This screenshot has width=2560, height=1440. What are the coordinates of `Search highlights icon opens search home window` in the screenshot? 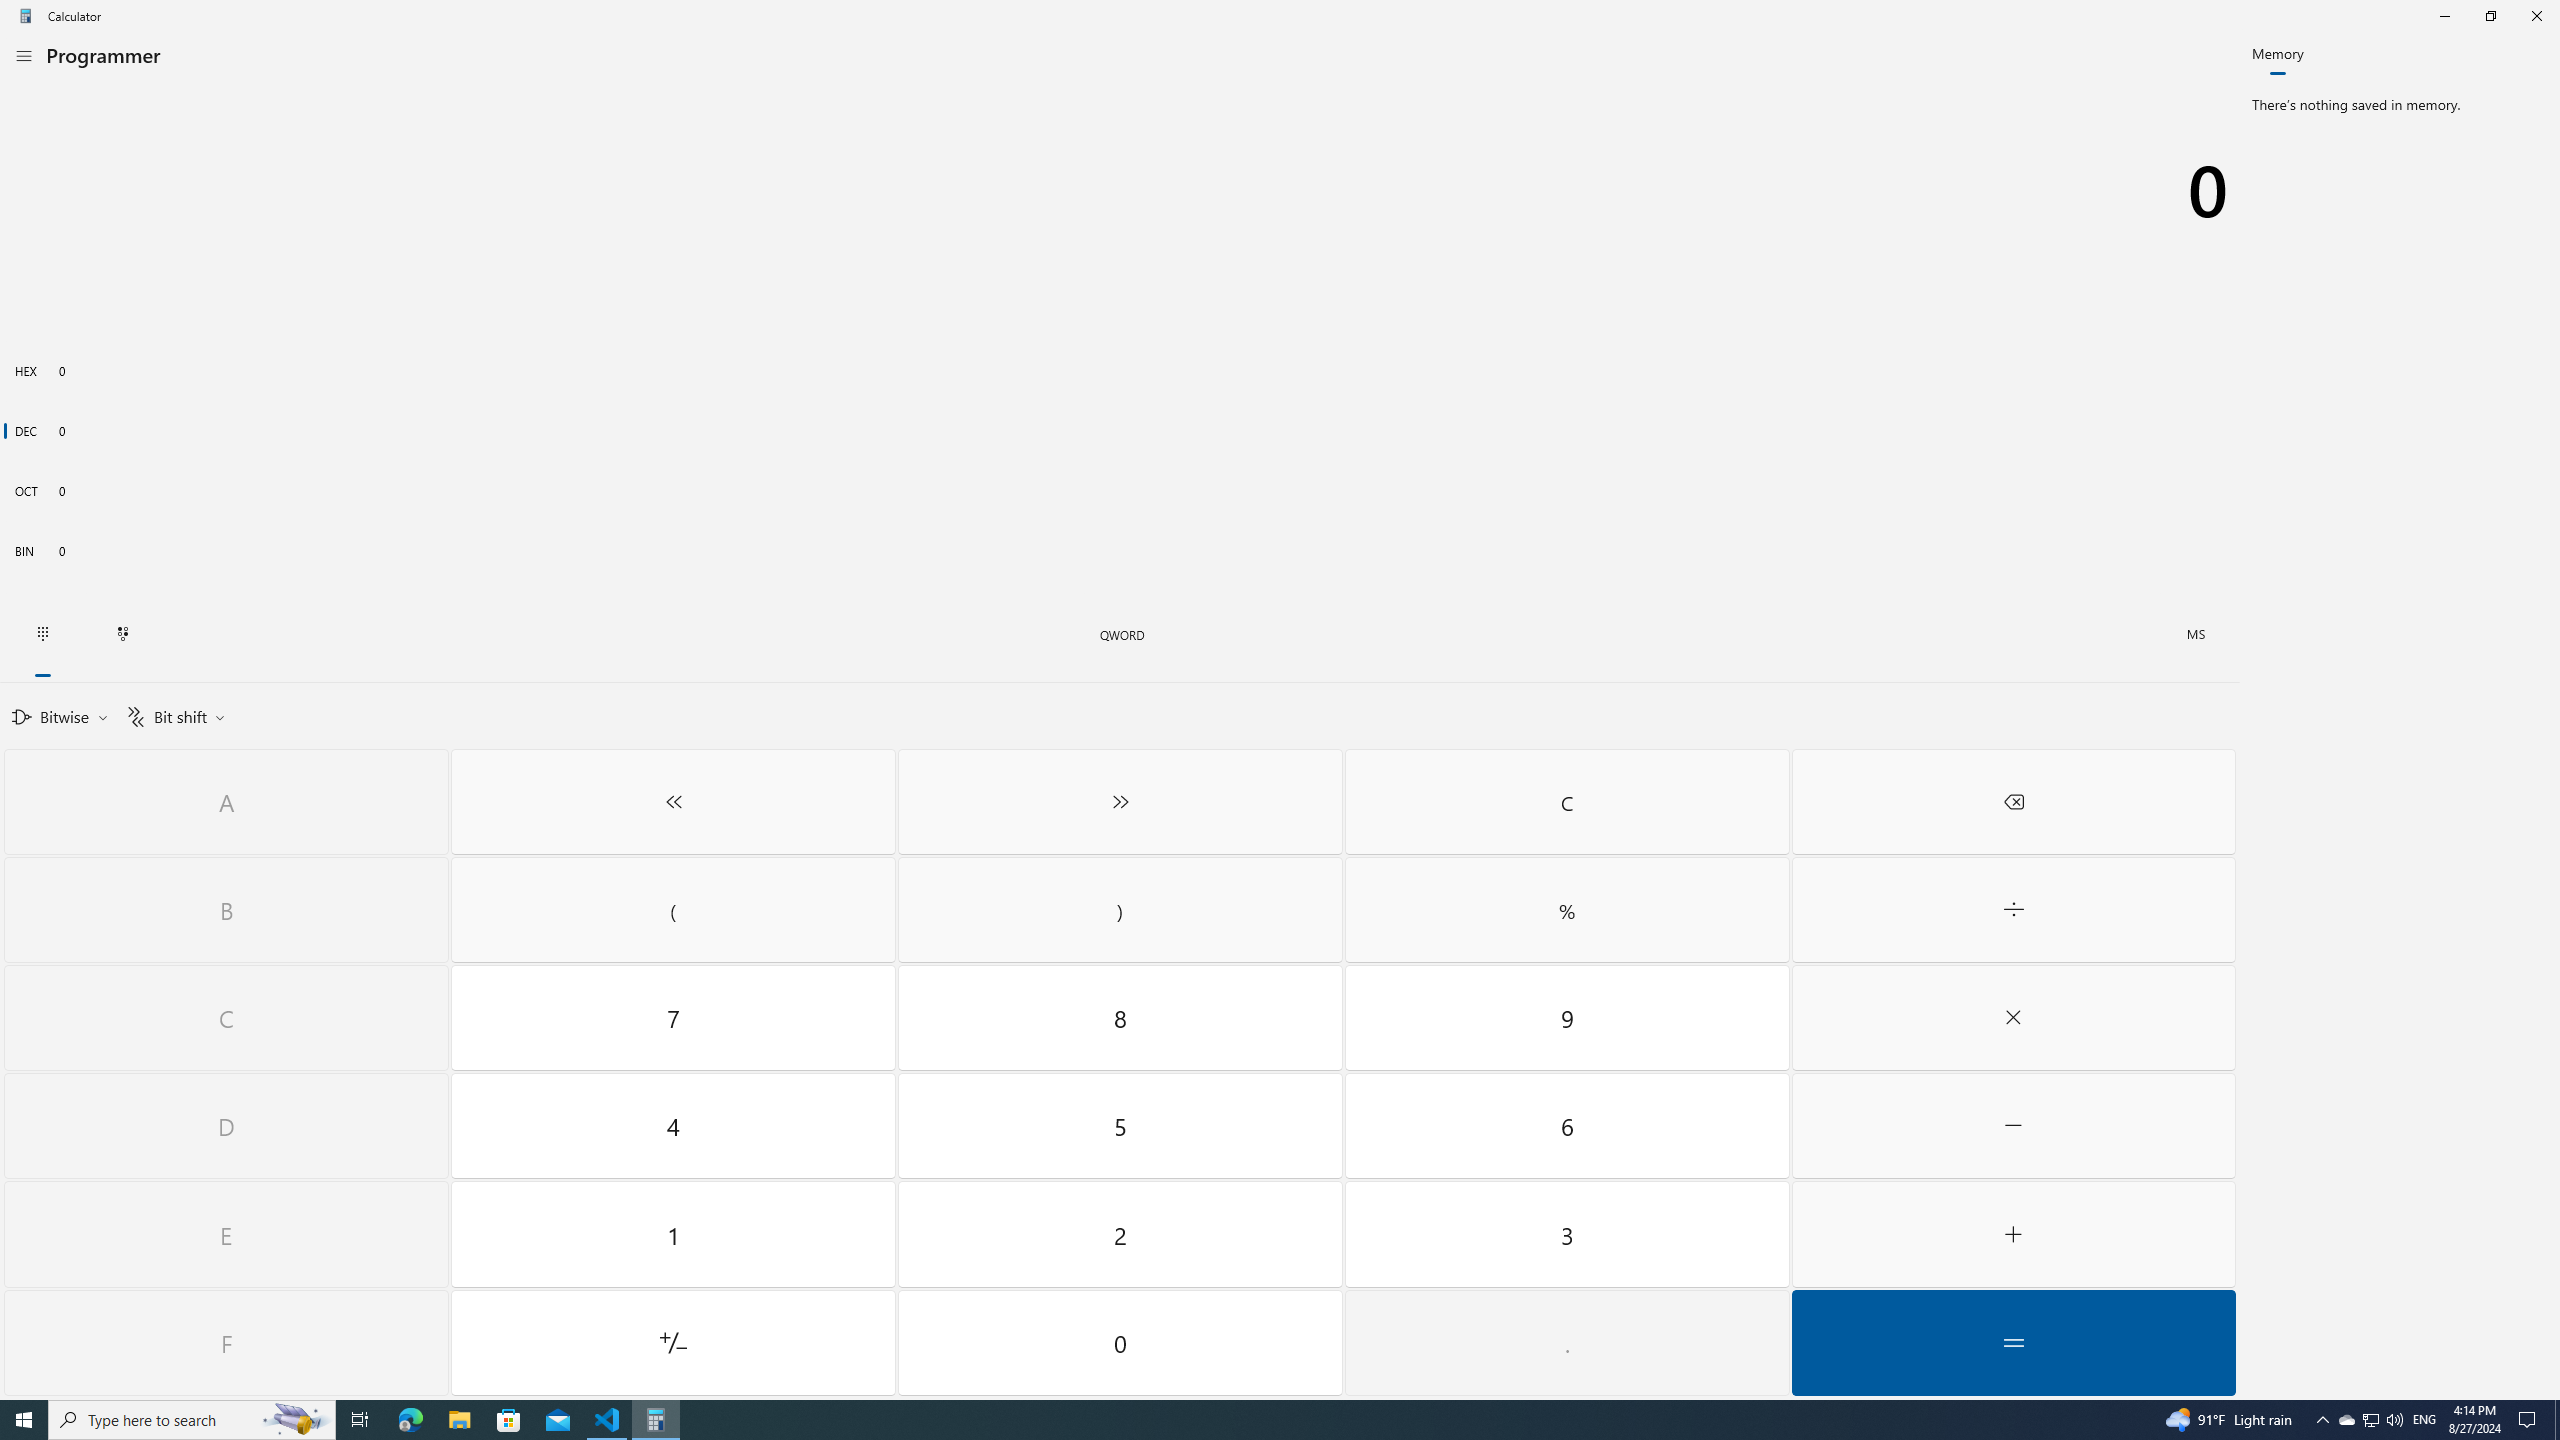 It's located at (296, 1420).